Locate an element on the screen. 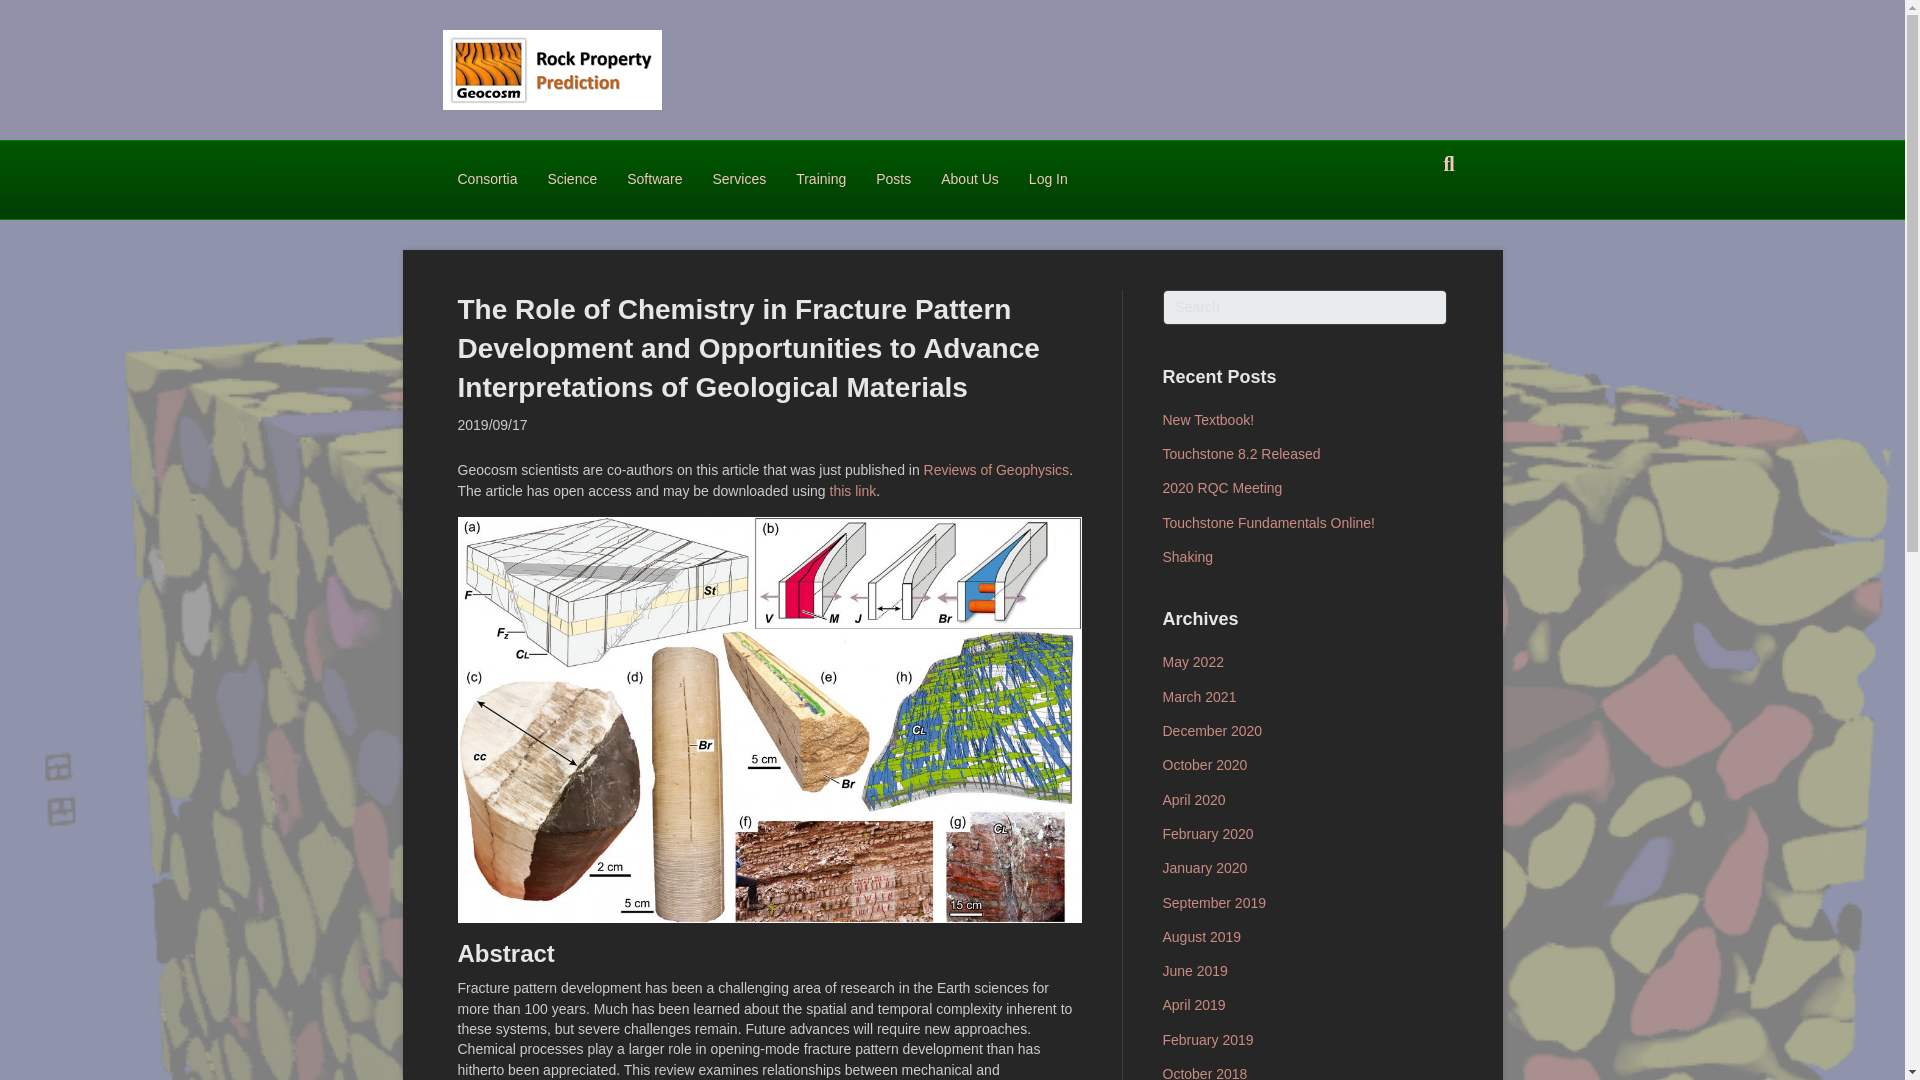 The width and height of the screenshot is (1920, 1080). April 2020 is located at coordinates (1192, 799).